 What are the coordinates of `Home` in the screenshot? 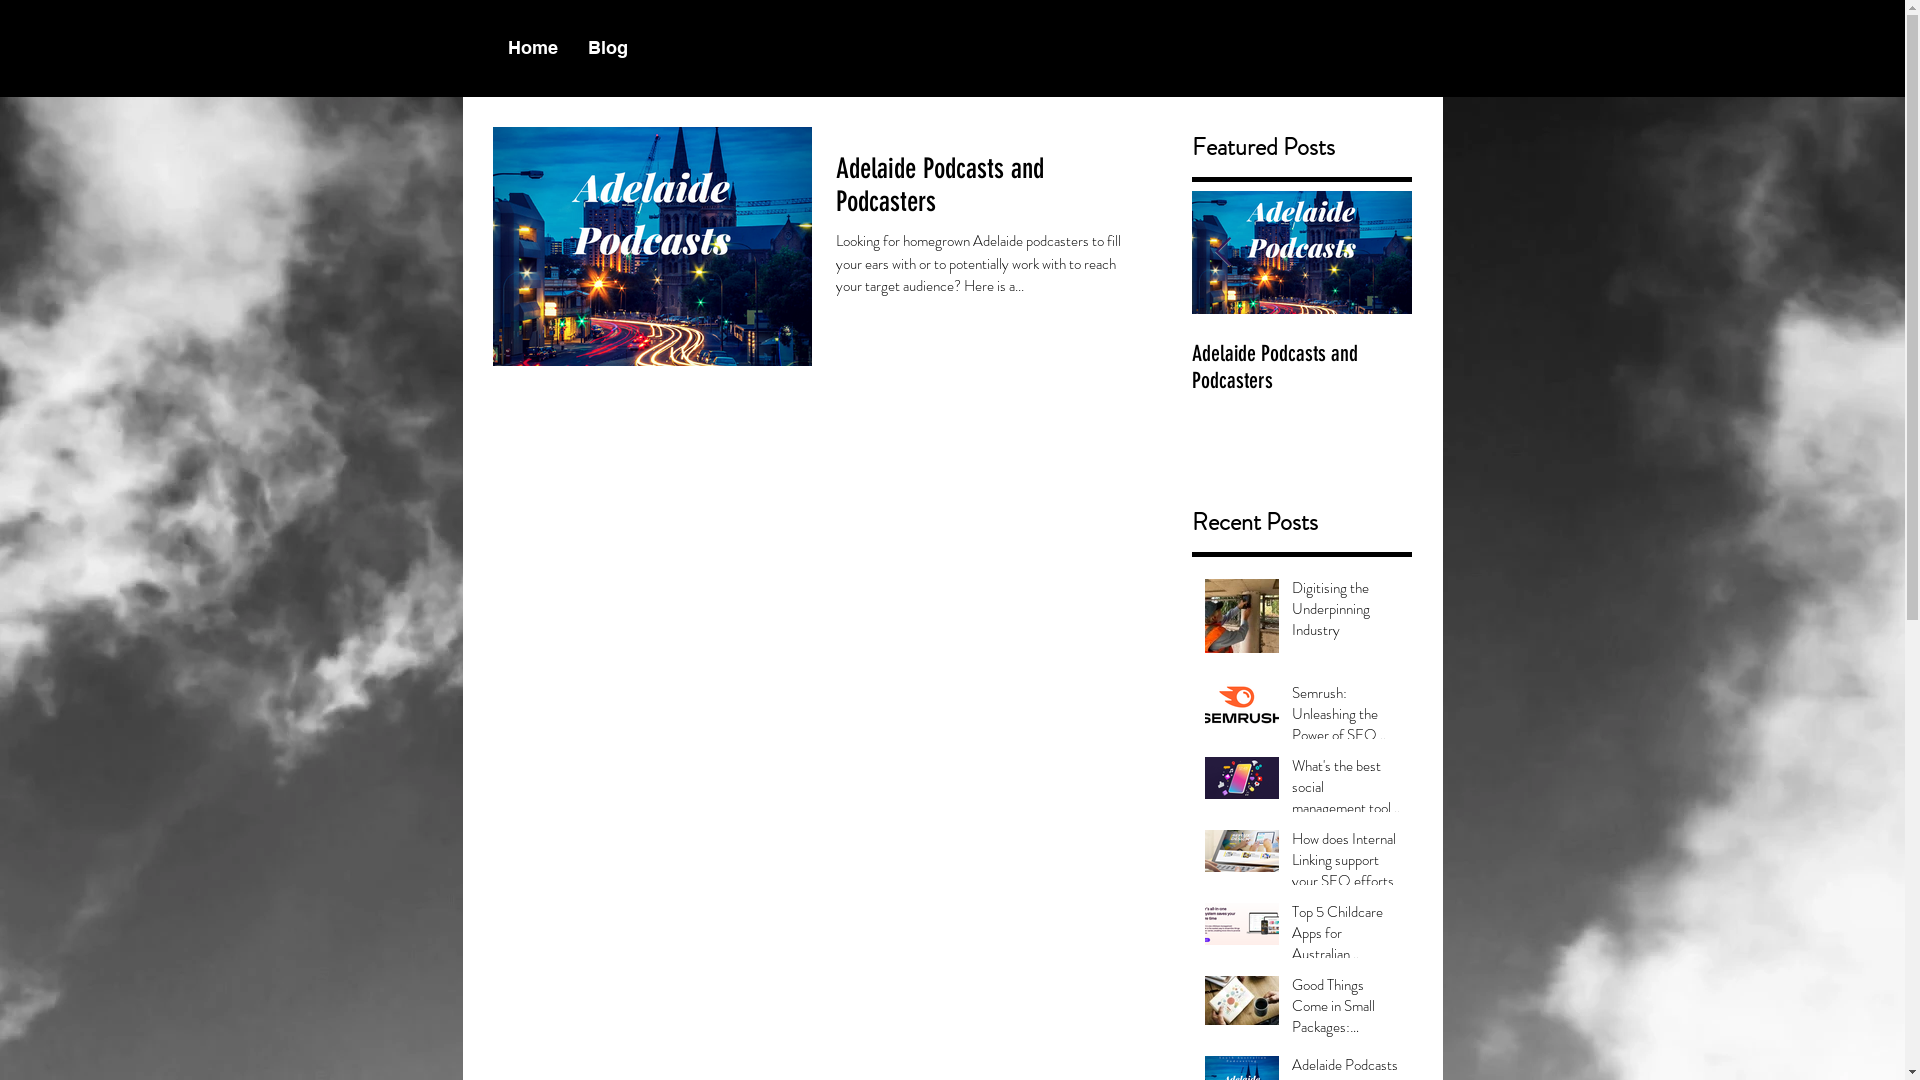 It's located at (532, 48).